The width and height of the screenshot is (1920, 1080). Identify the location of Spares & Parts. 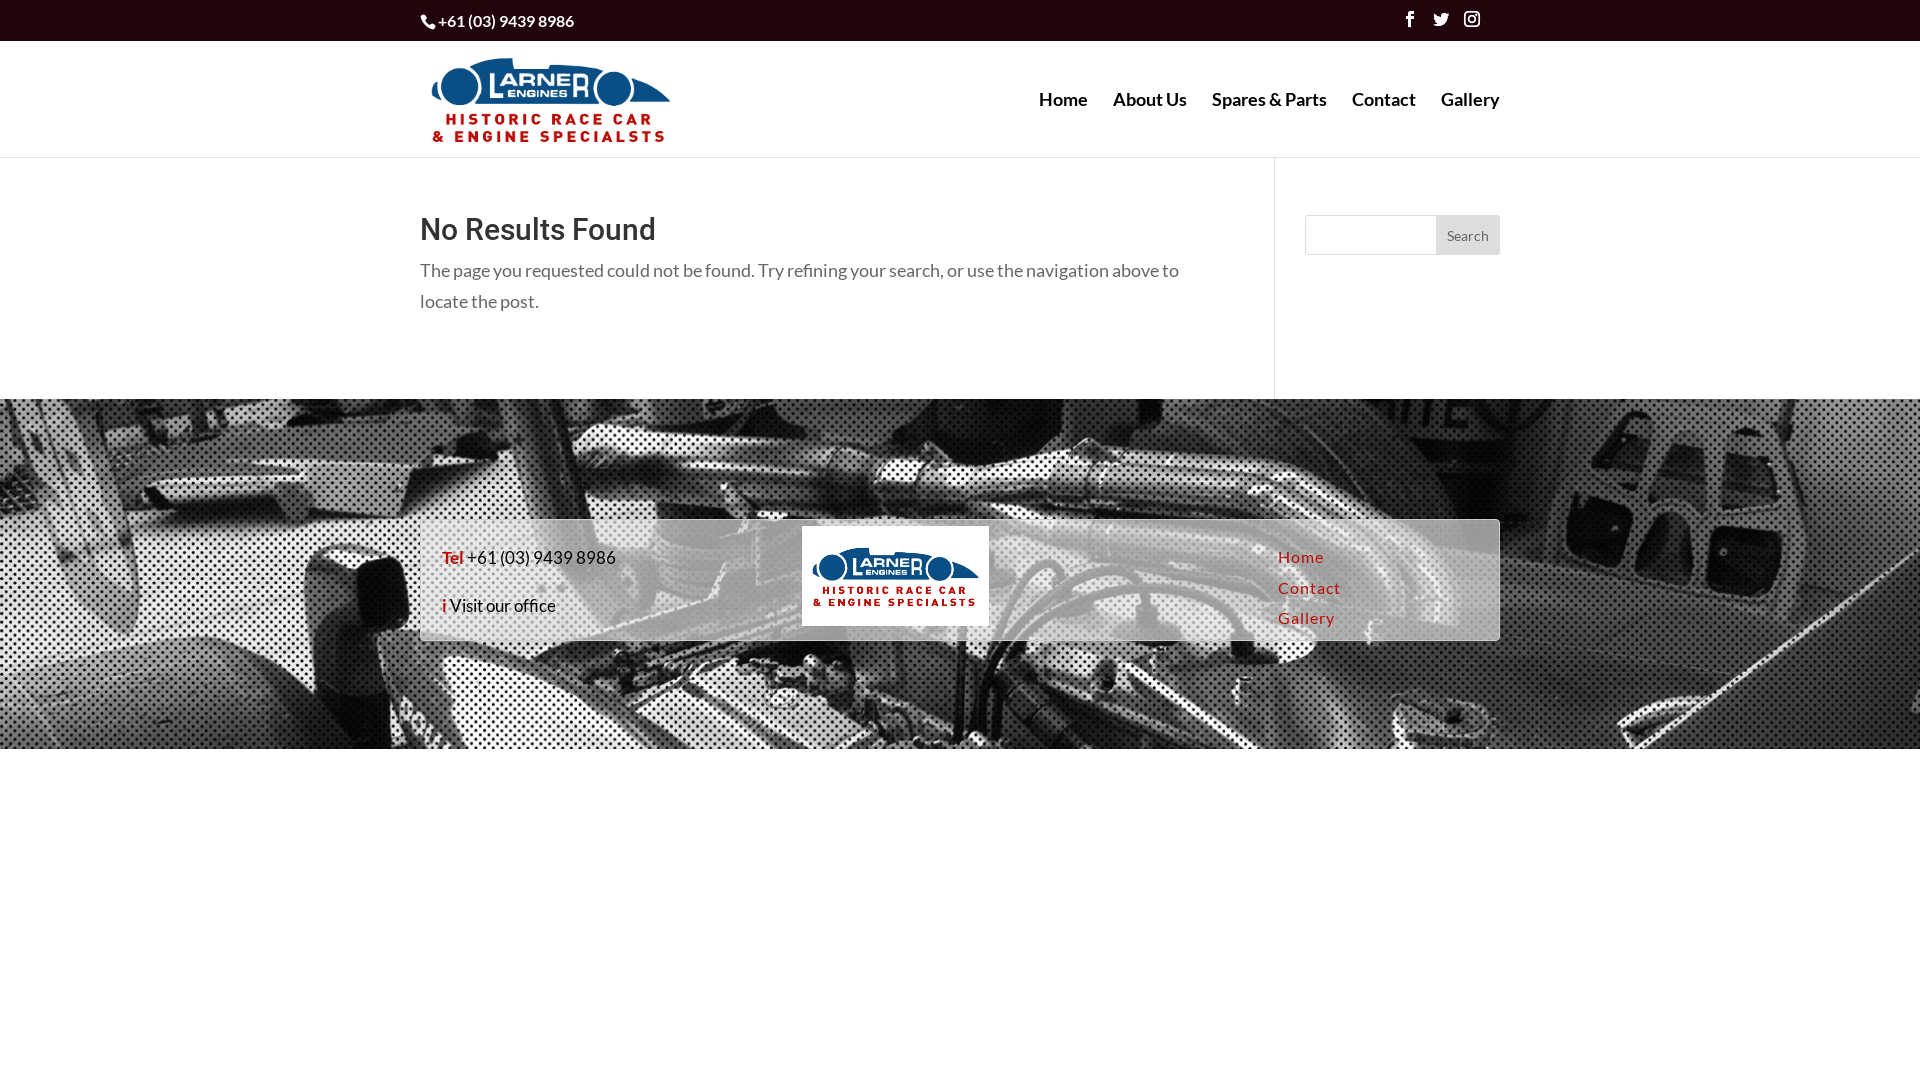
(1270, 124).